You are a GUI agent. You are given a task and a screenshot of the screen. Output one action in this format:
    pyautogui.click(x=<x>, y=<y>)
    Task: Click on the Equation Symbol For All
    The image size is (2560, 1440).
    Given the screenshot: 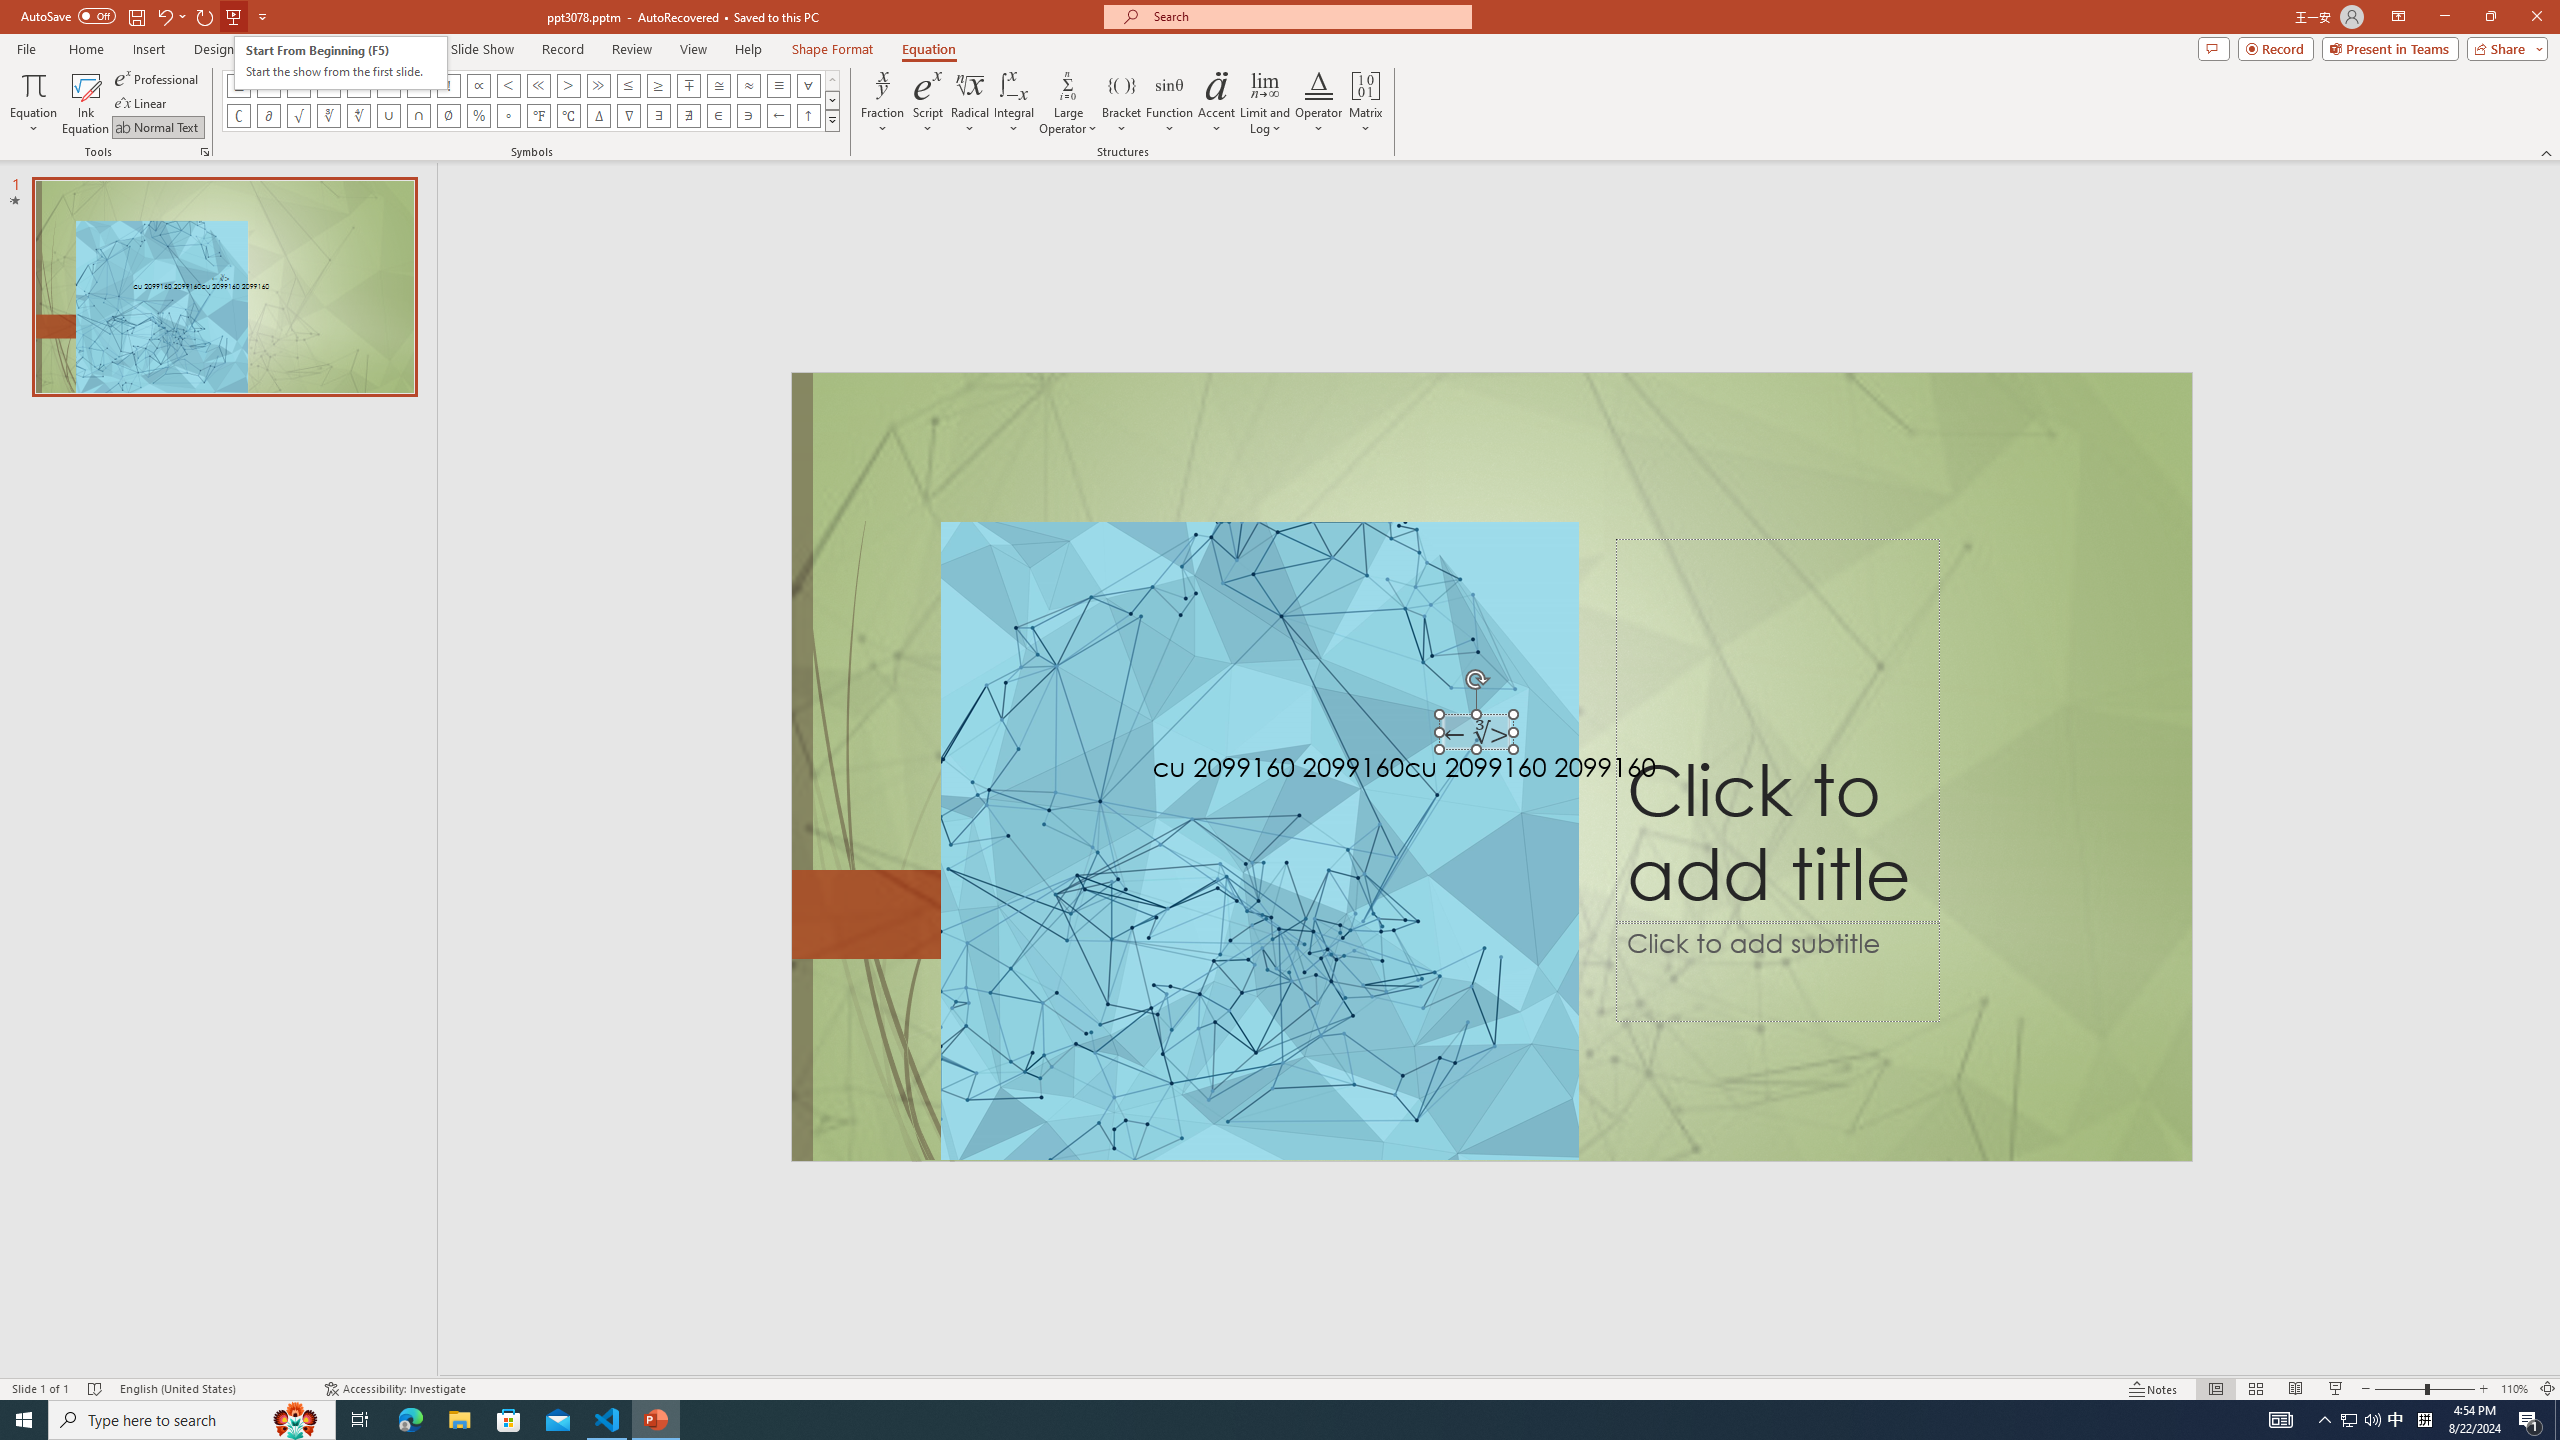 What is the action you would take?
    pyautogui.click(x=808, y=85)
    